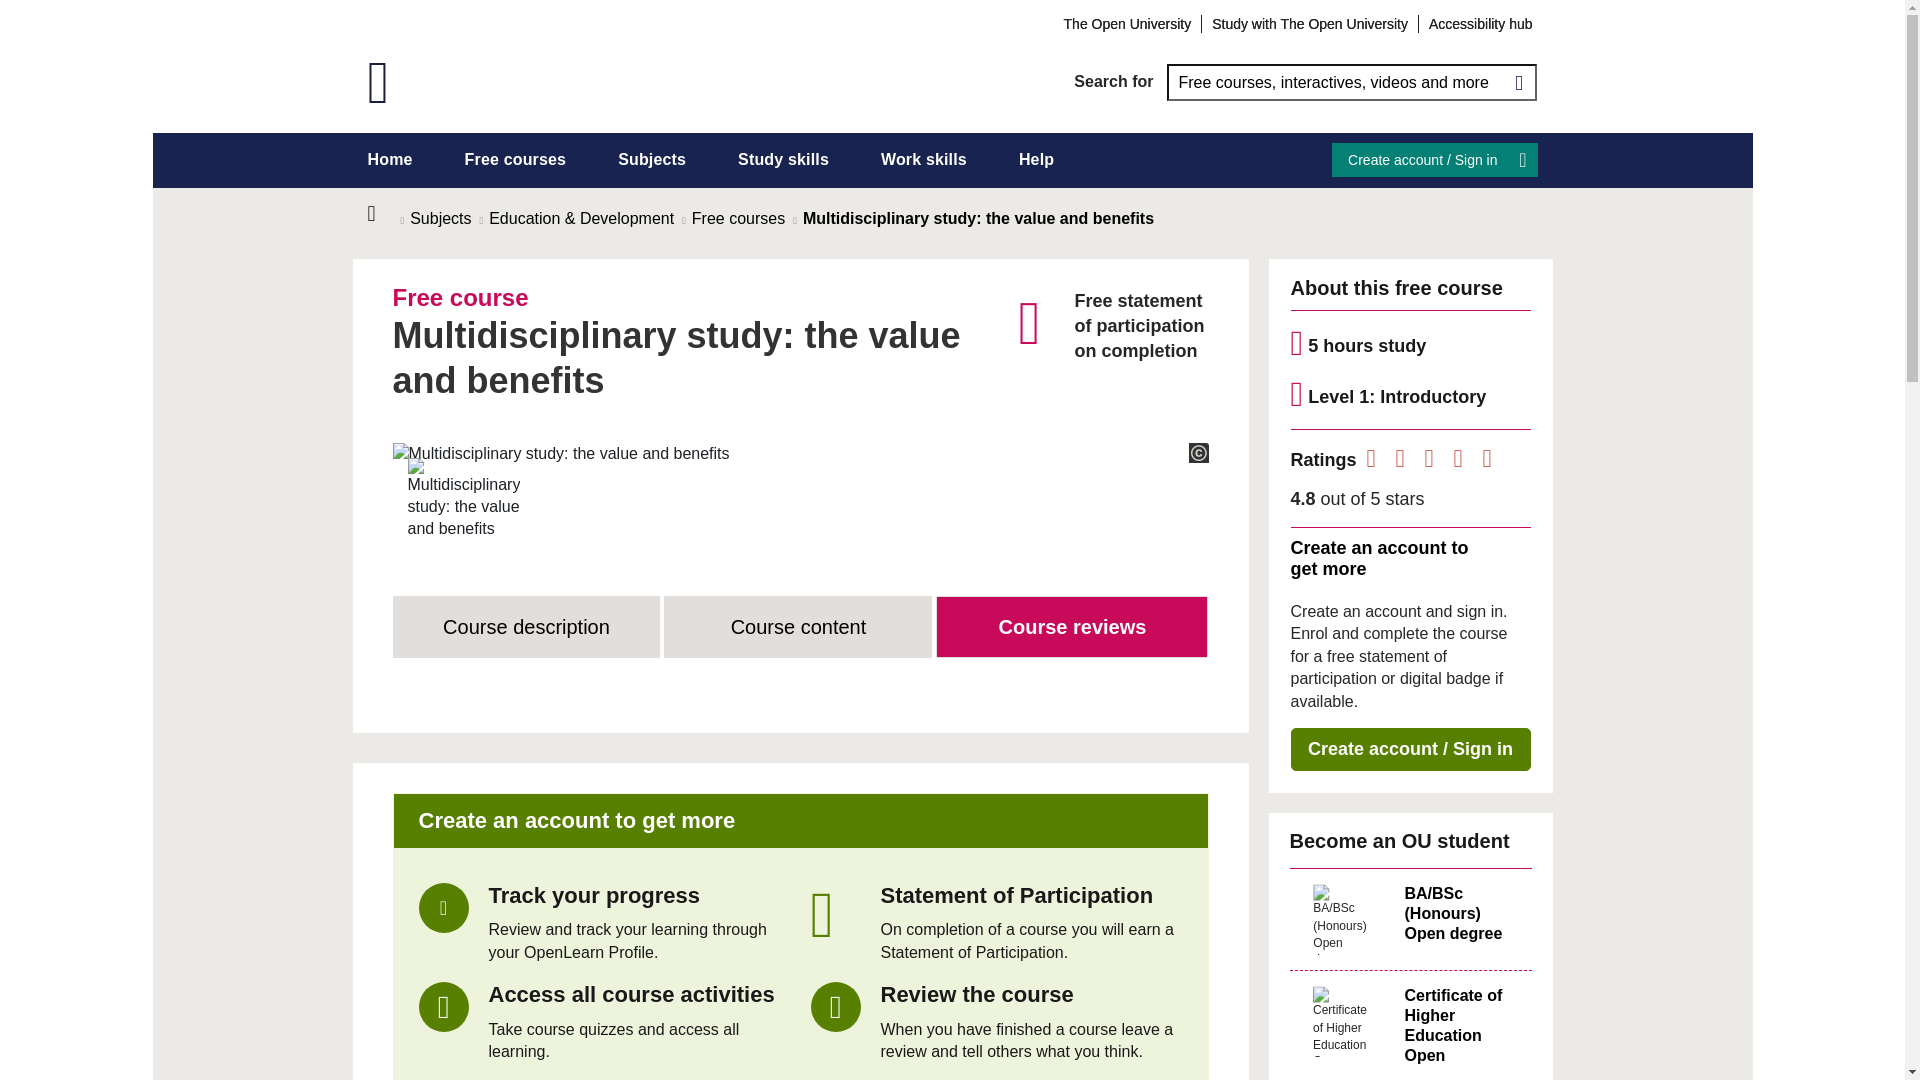 This screenshot has height=1080, width=1920. What do you see at coordinates (560, 454) in the screenshot?
I see `Multidisciplinary study: the value and benefits` at bounding box center [560, 454].